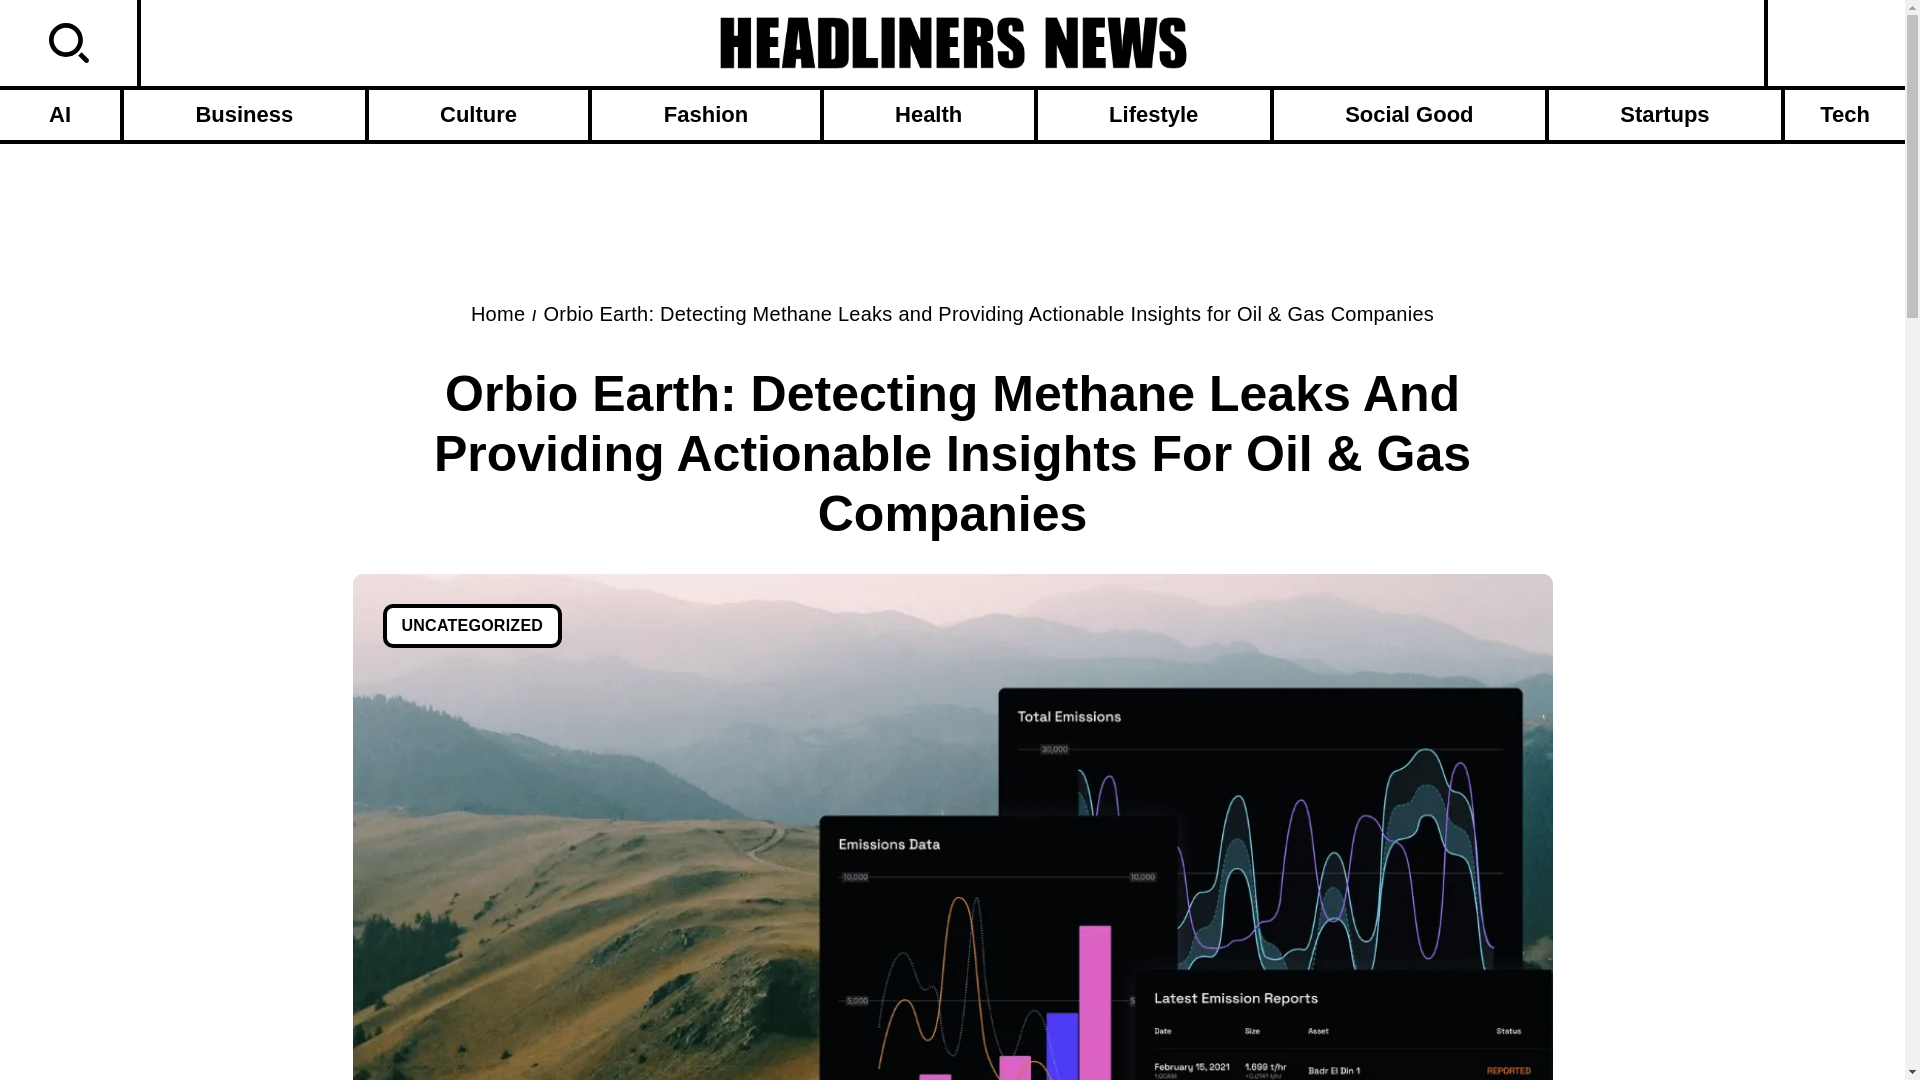 Image resolution: width=1920 pixels, height=1080 pixels. Describe the element at coordinates (1410, 114) in the screenshot. I see `Social Good` at that location.